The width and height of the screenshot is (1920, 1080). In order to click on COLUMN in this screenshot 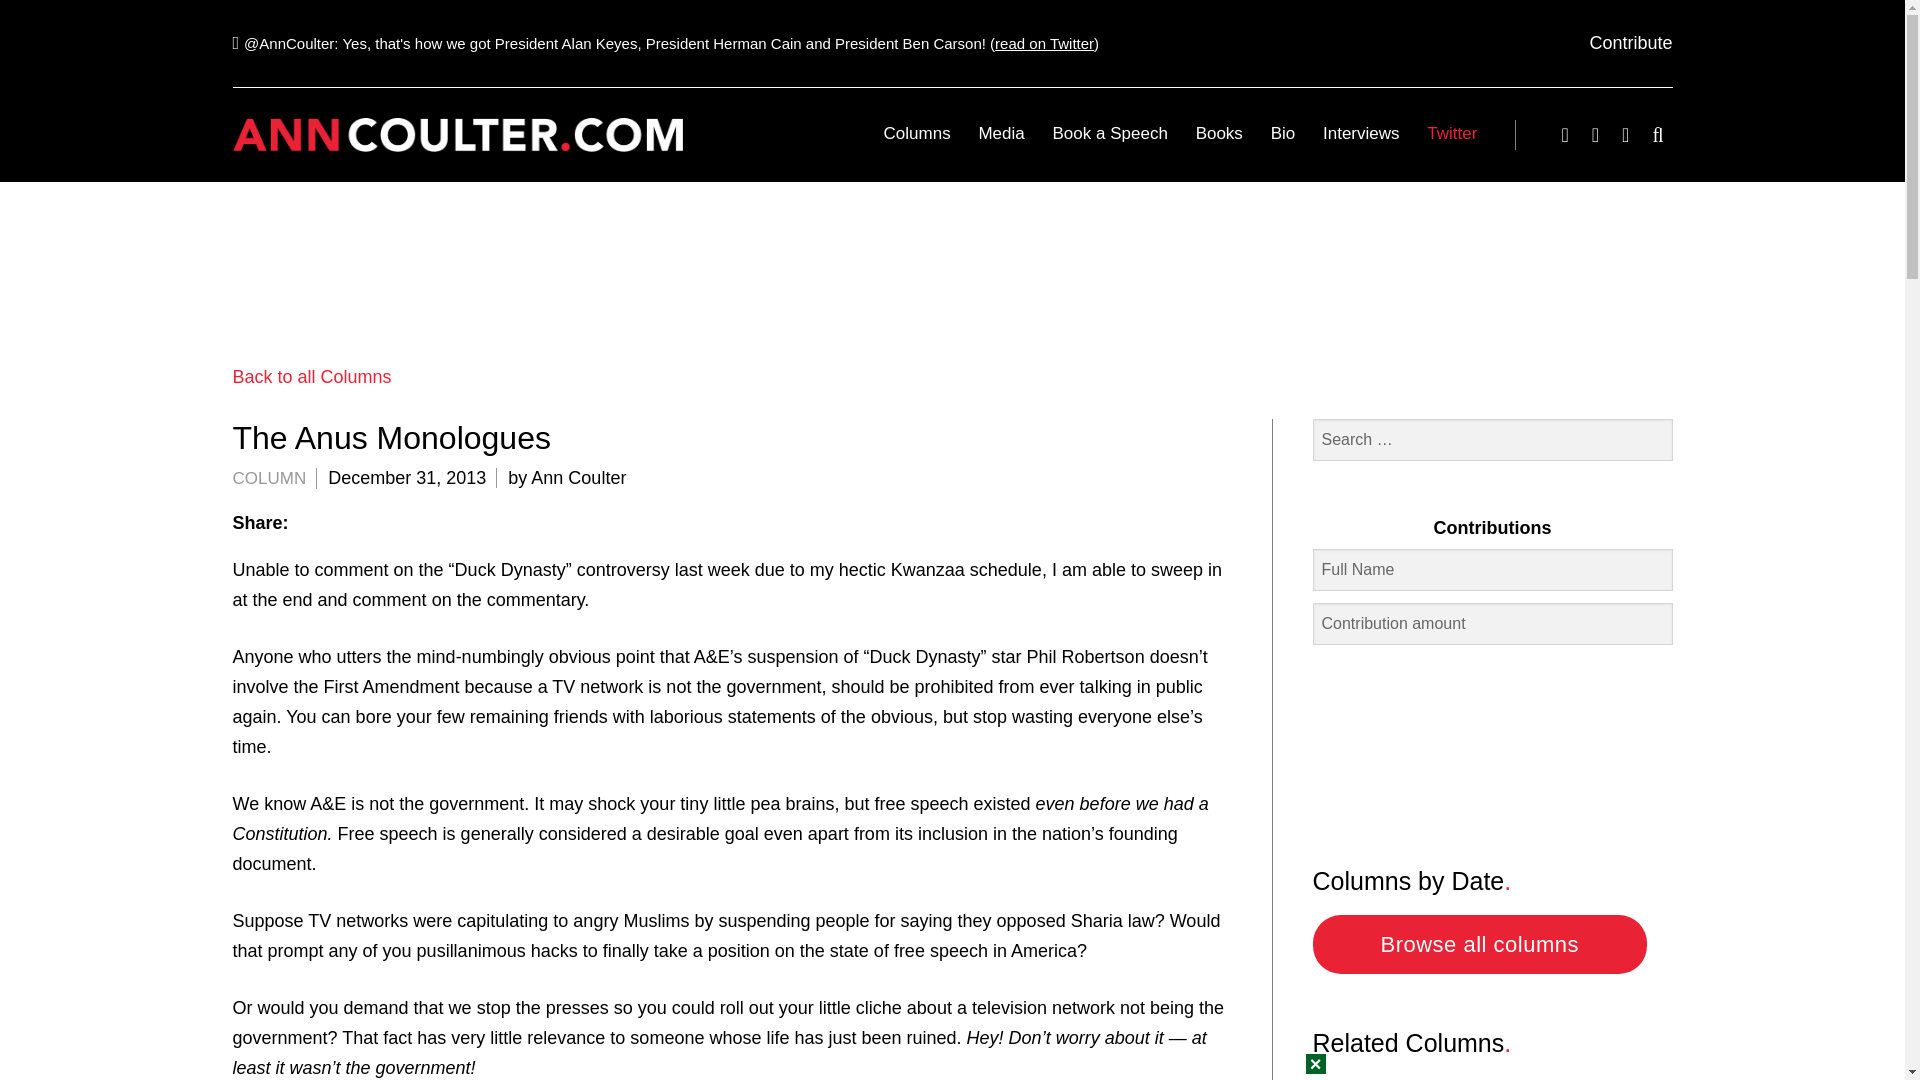, I will do `click(268, 478)`.